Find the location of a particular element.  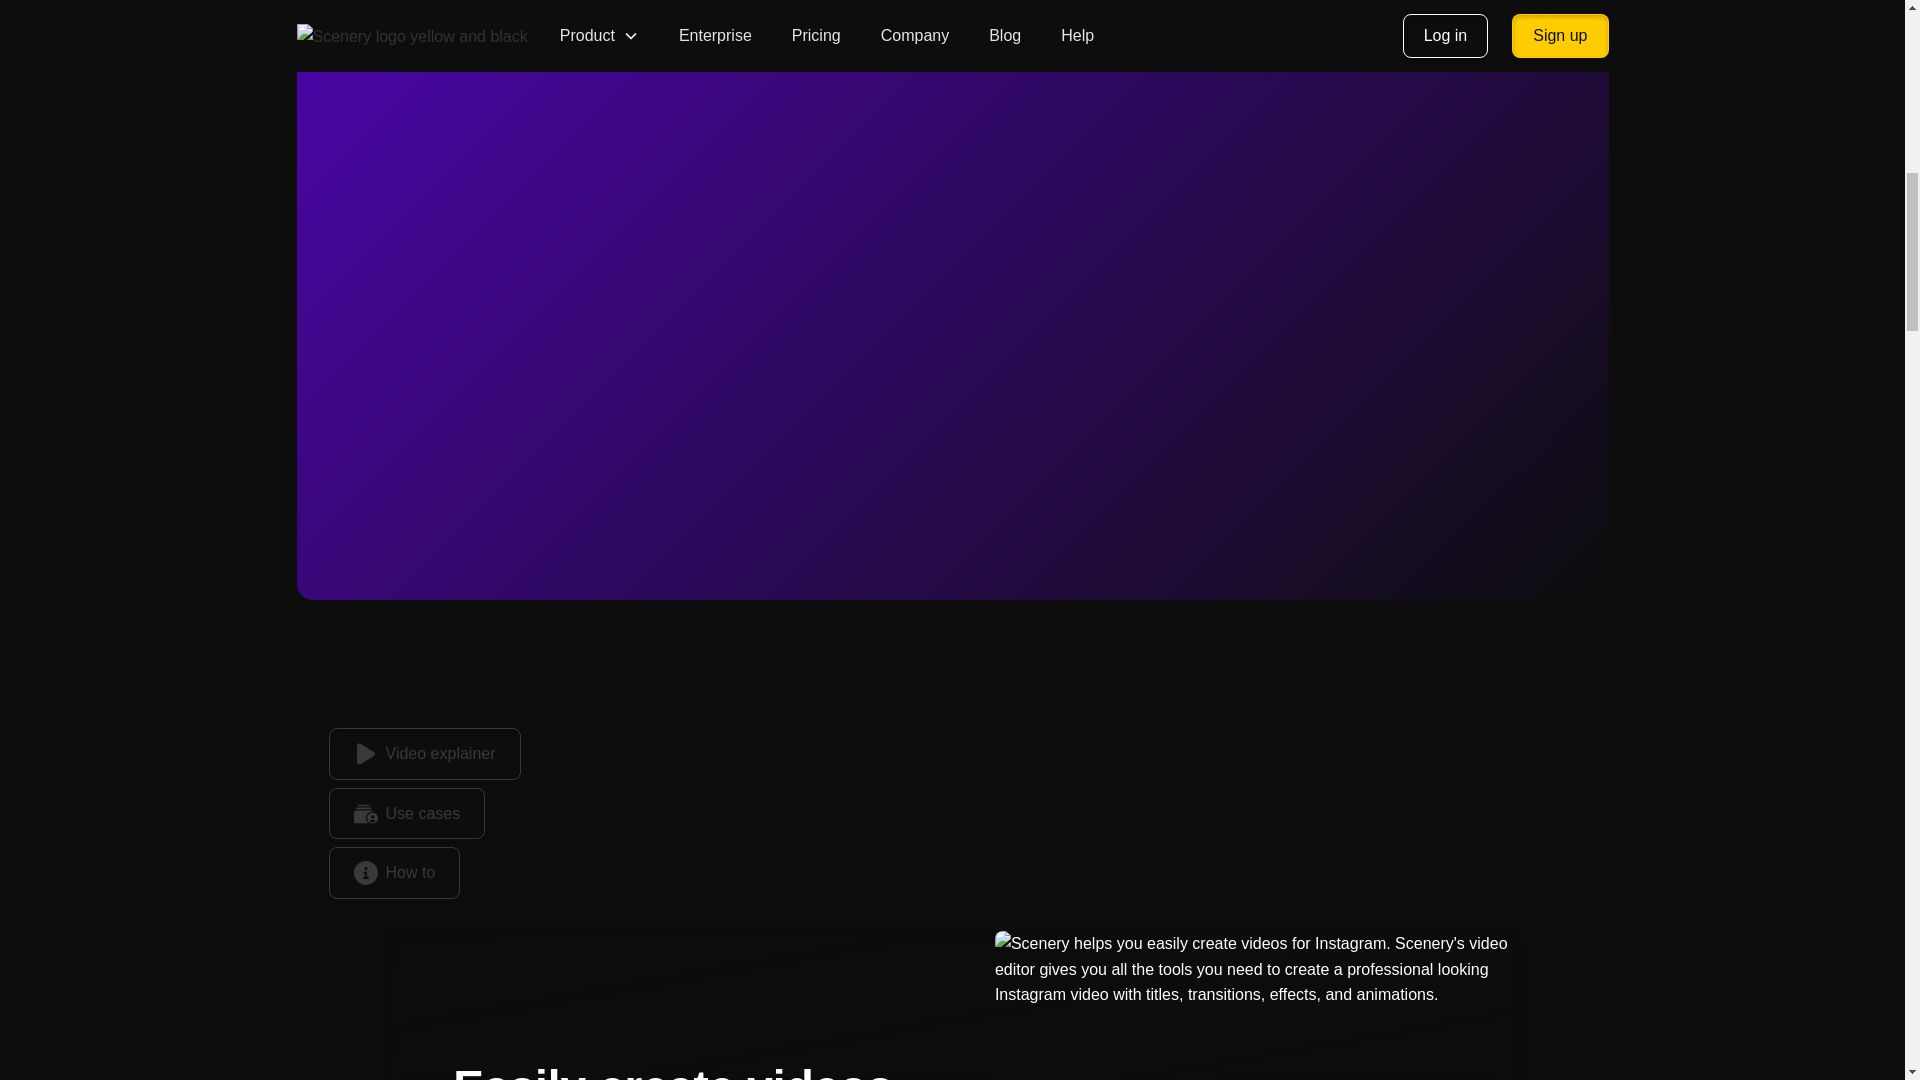

Use cases is located at coordinates (406, 814).